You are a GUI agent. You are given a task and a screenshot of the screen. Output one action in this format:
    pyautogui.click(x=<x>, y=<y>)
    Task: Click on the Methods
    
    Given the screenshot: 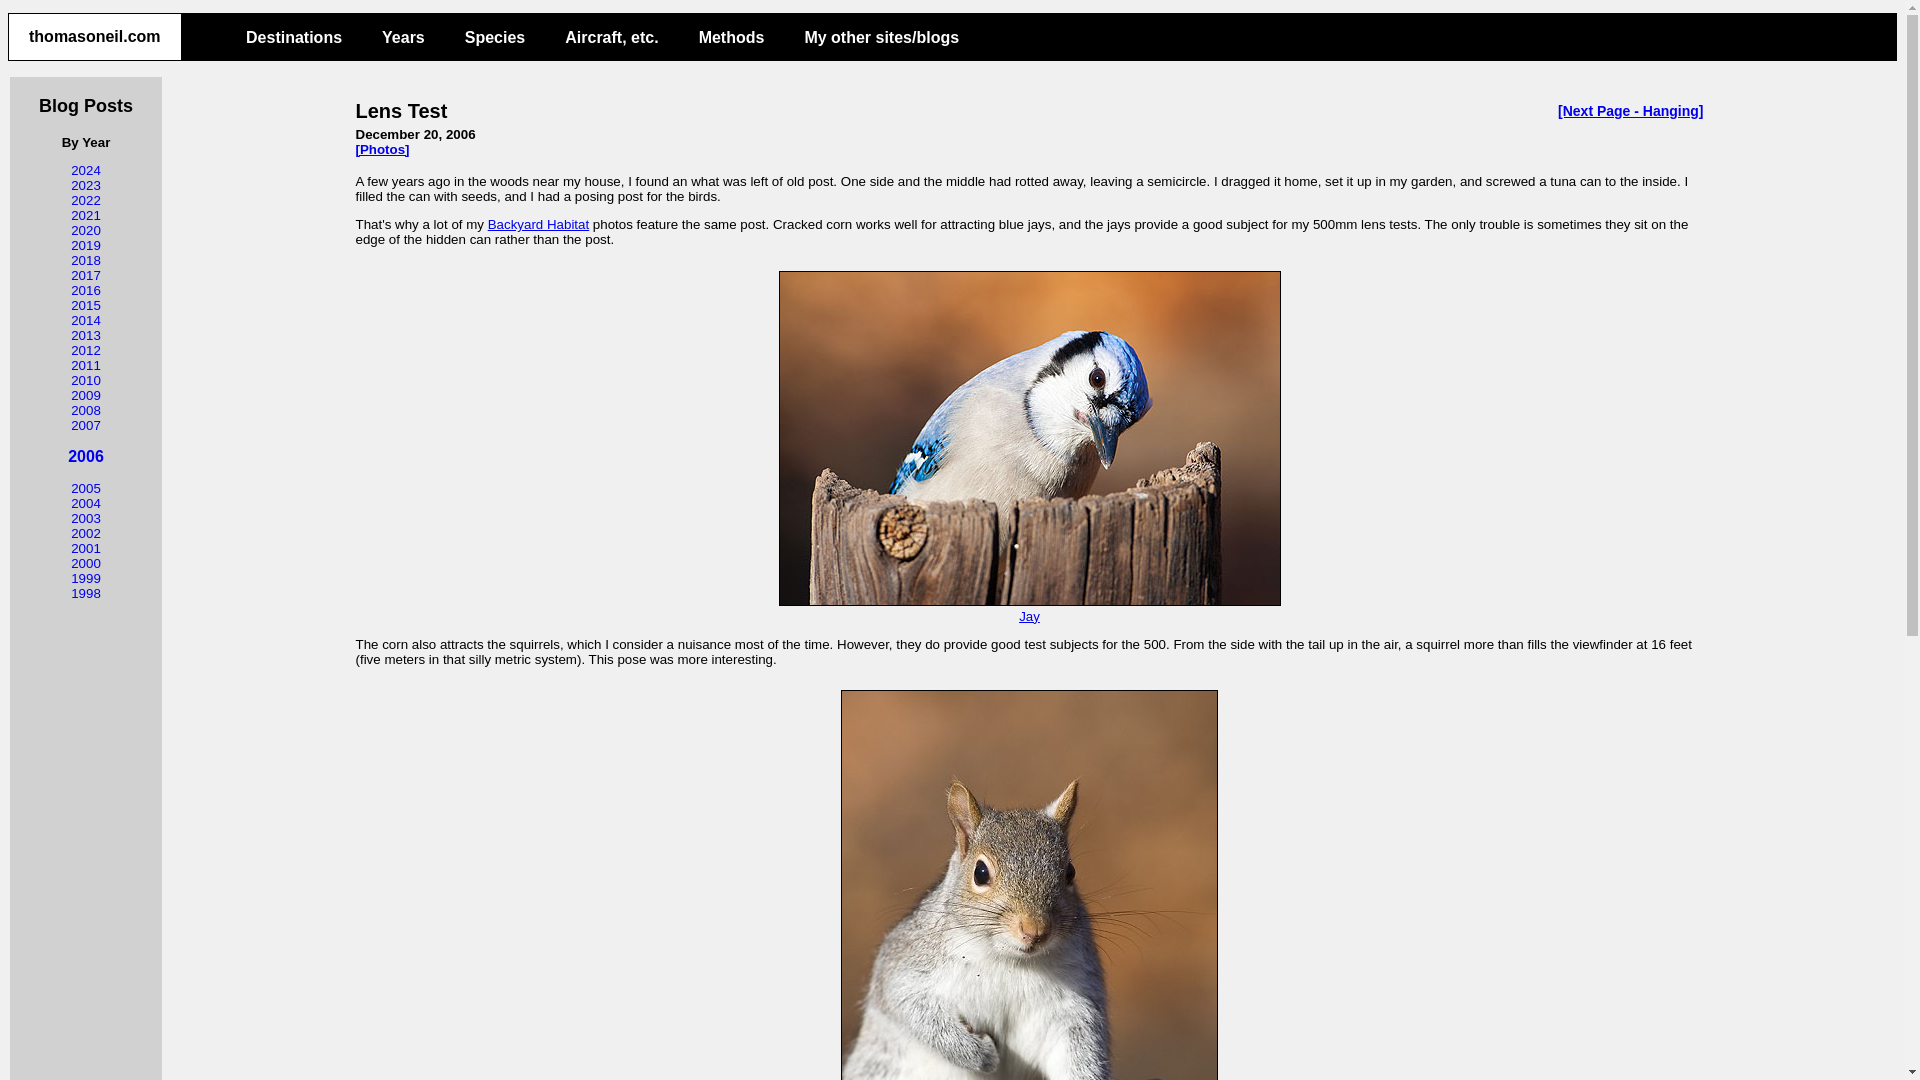 What is the action you would take?
    pyautogui.click(x=732, y=30)
    